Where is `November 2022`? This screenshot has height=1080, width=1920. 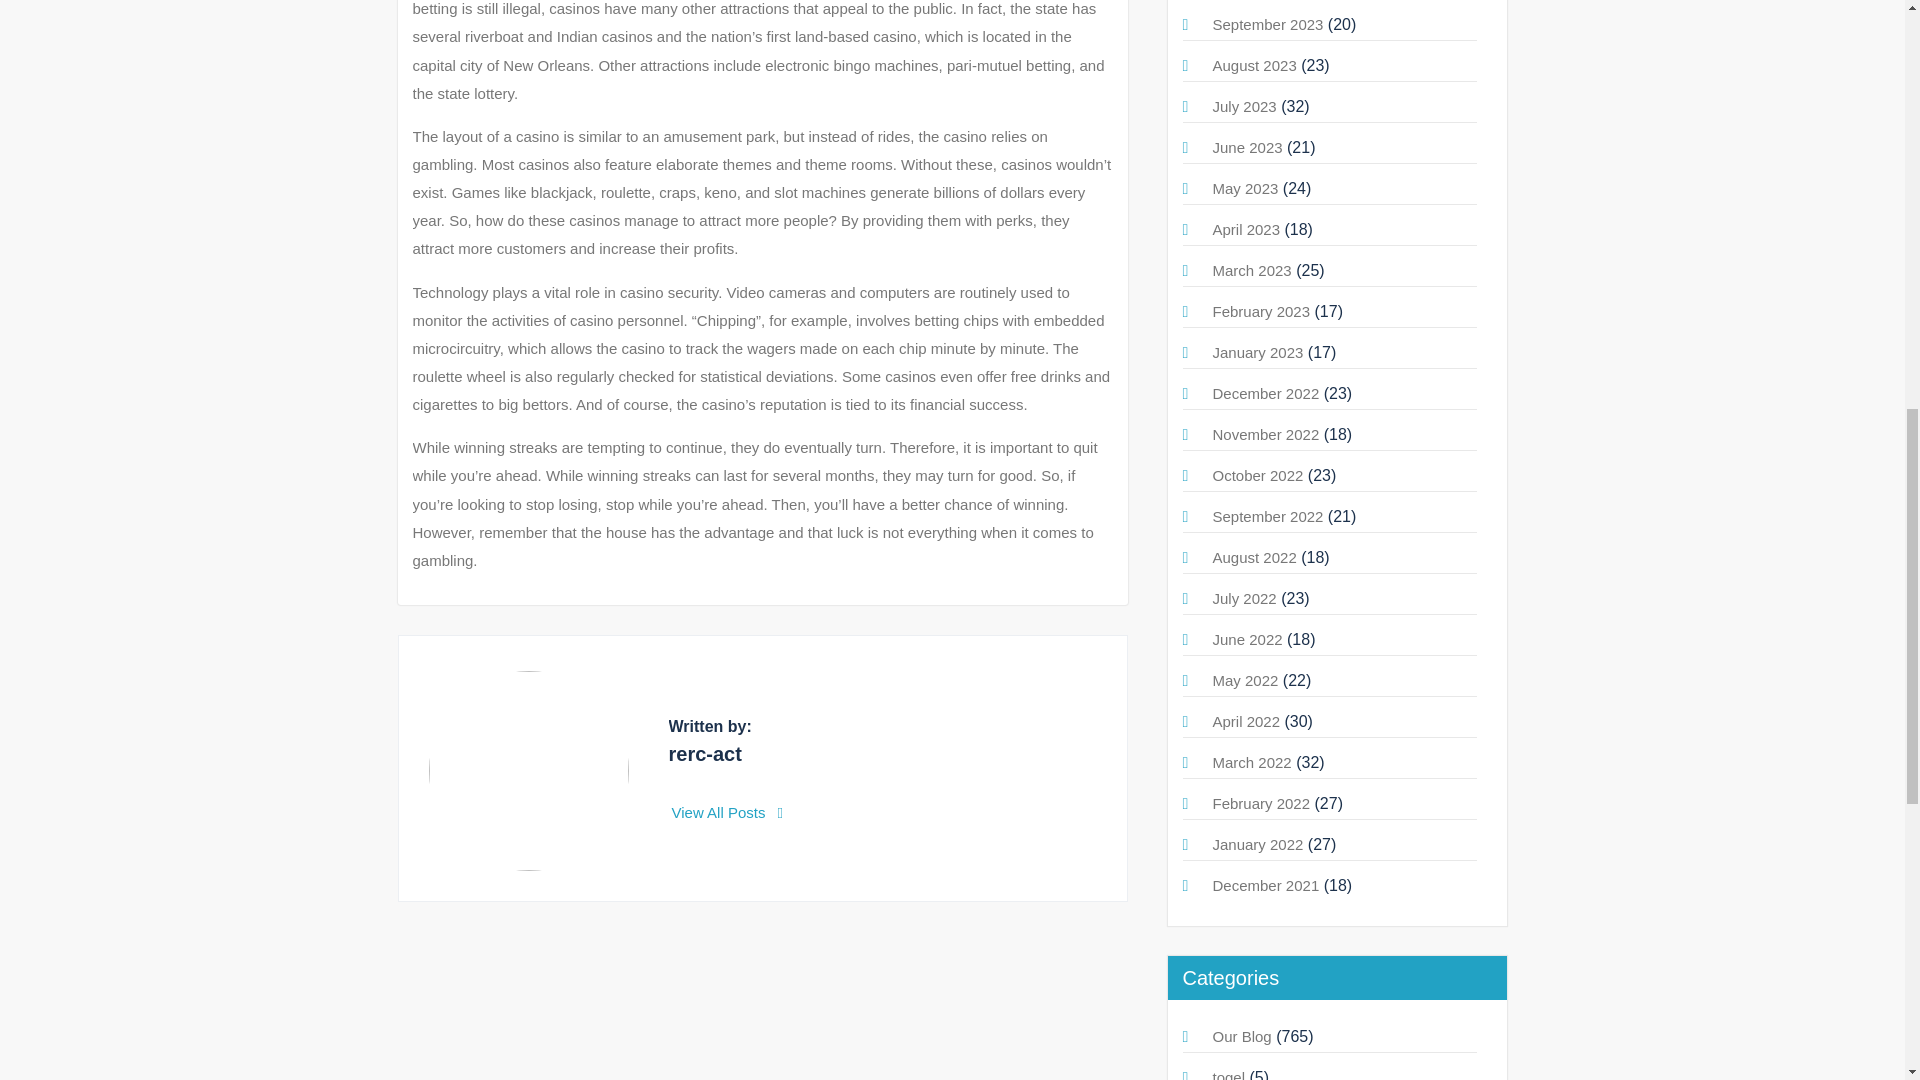 November 2022 is located at coordinates (1265, 434).